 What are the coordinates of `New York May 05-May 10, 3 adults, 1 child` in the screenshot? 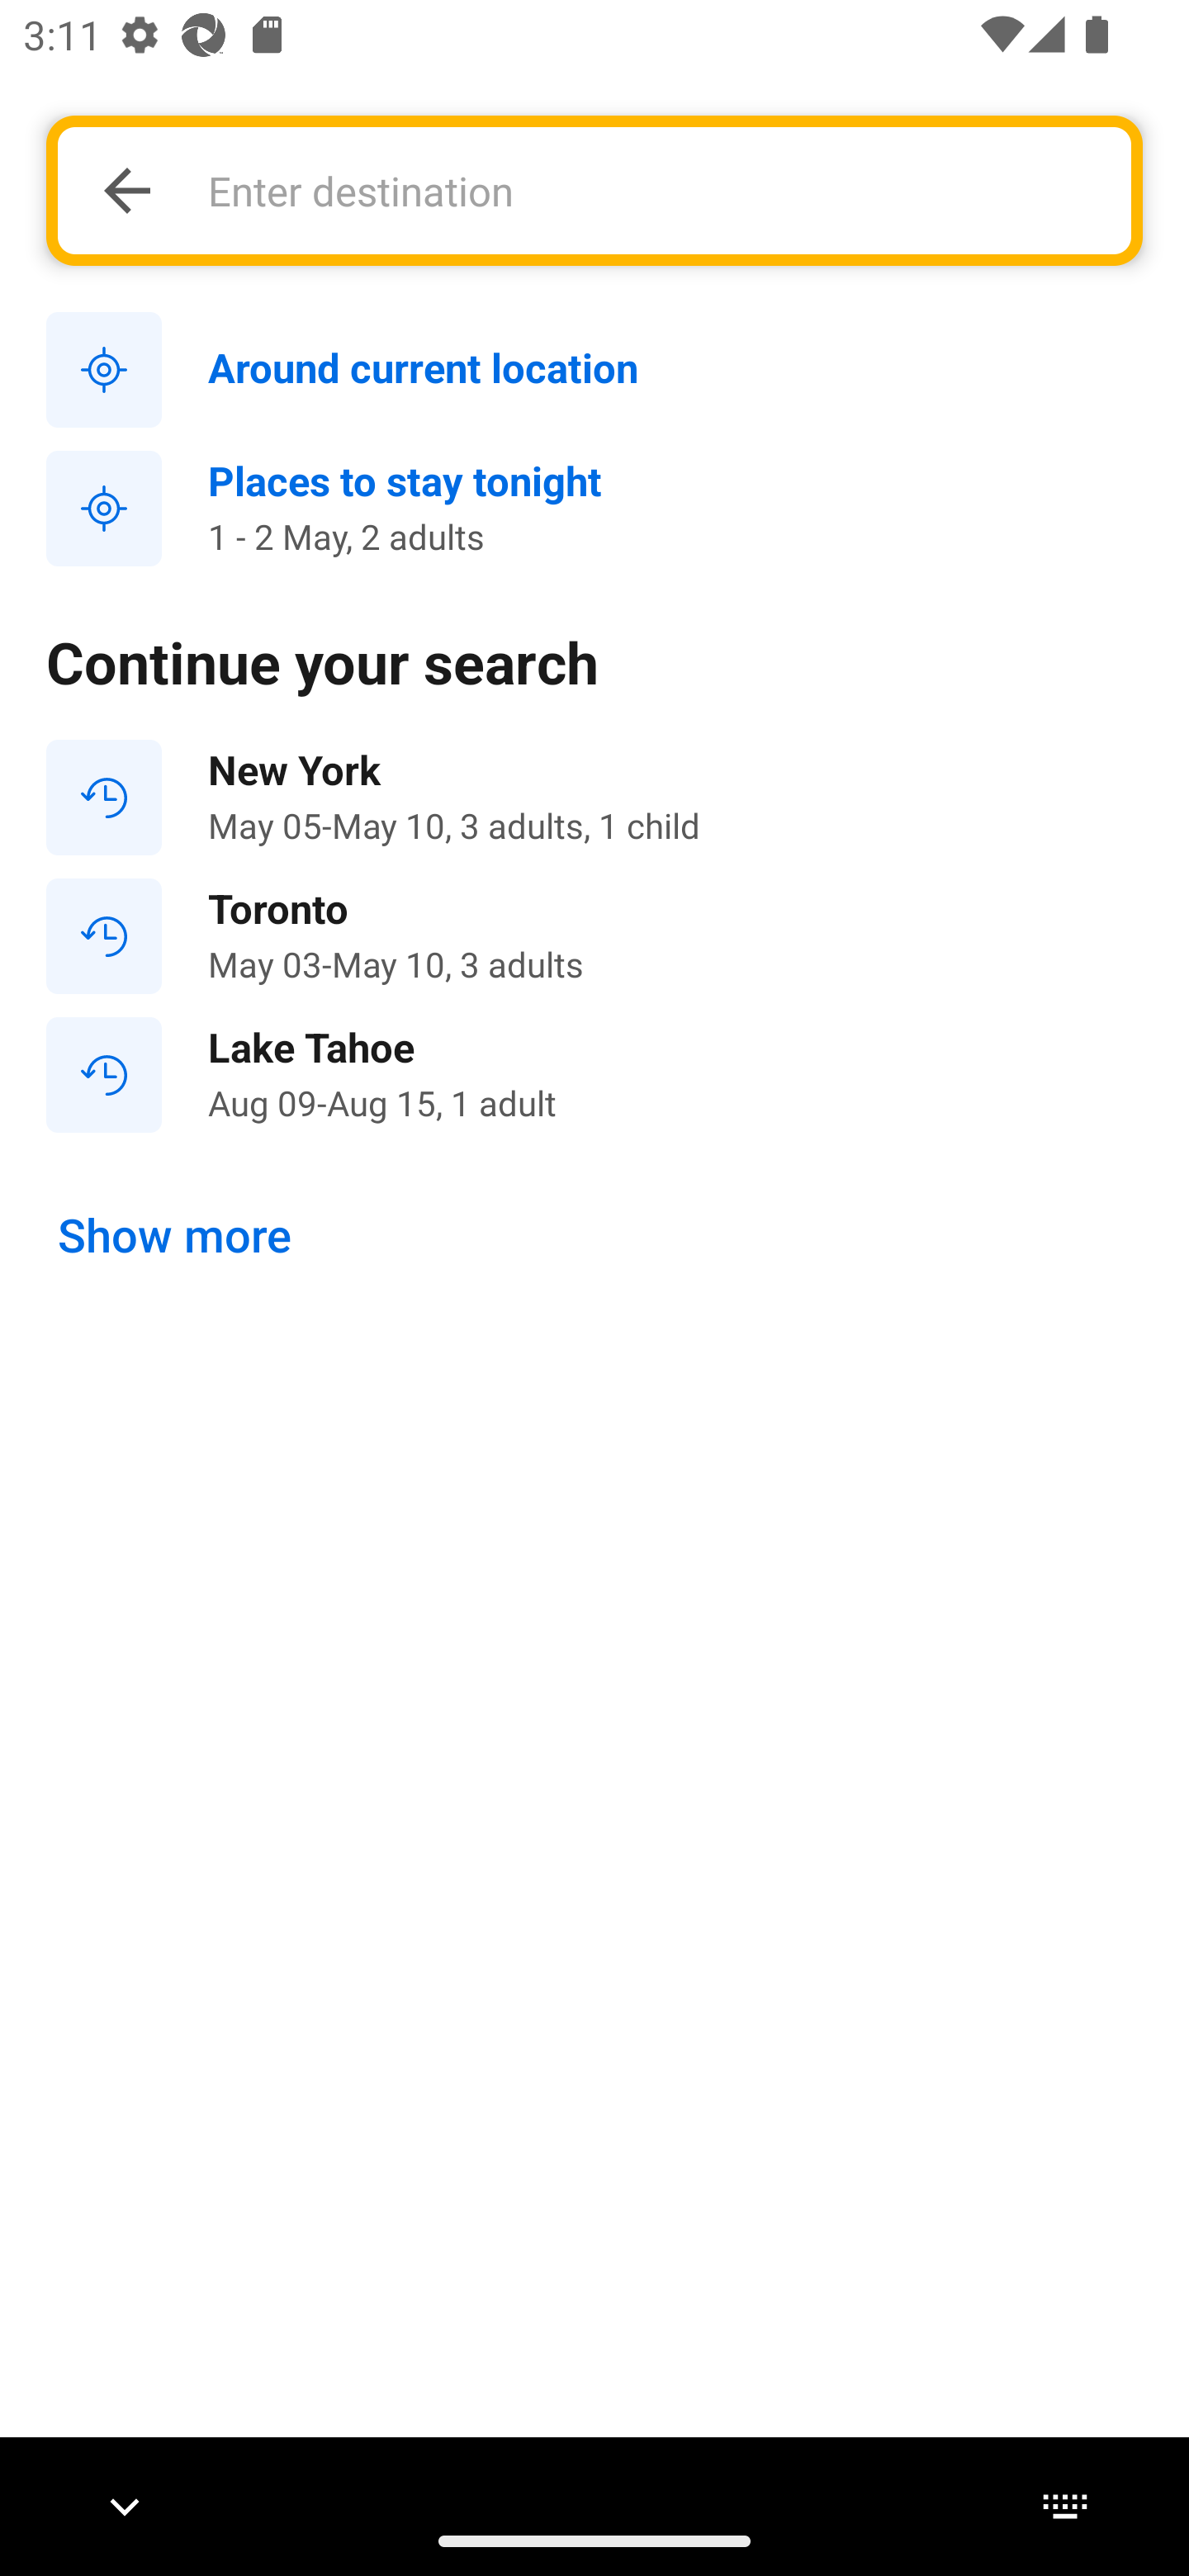 It's located at (594, 798).